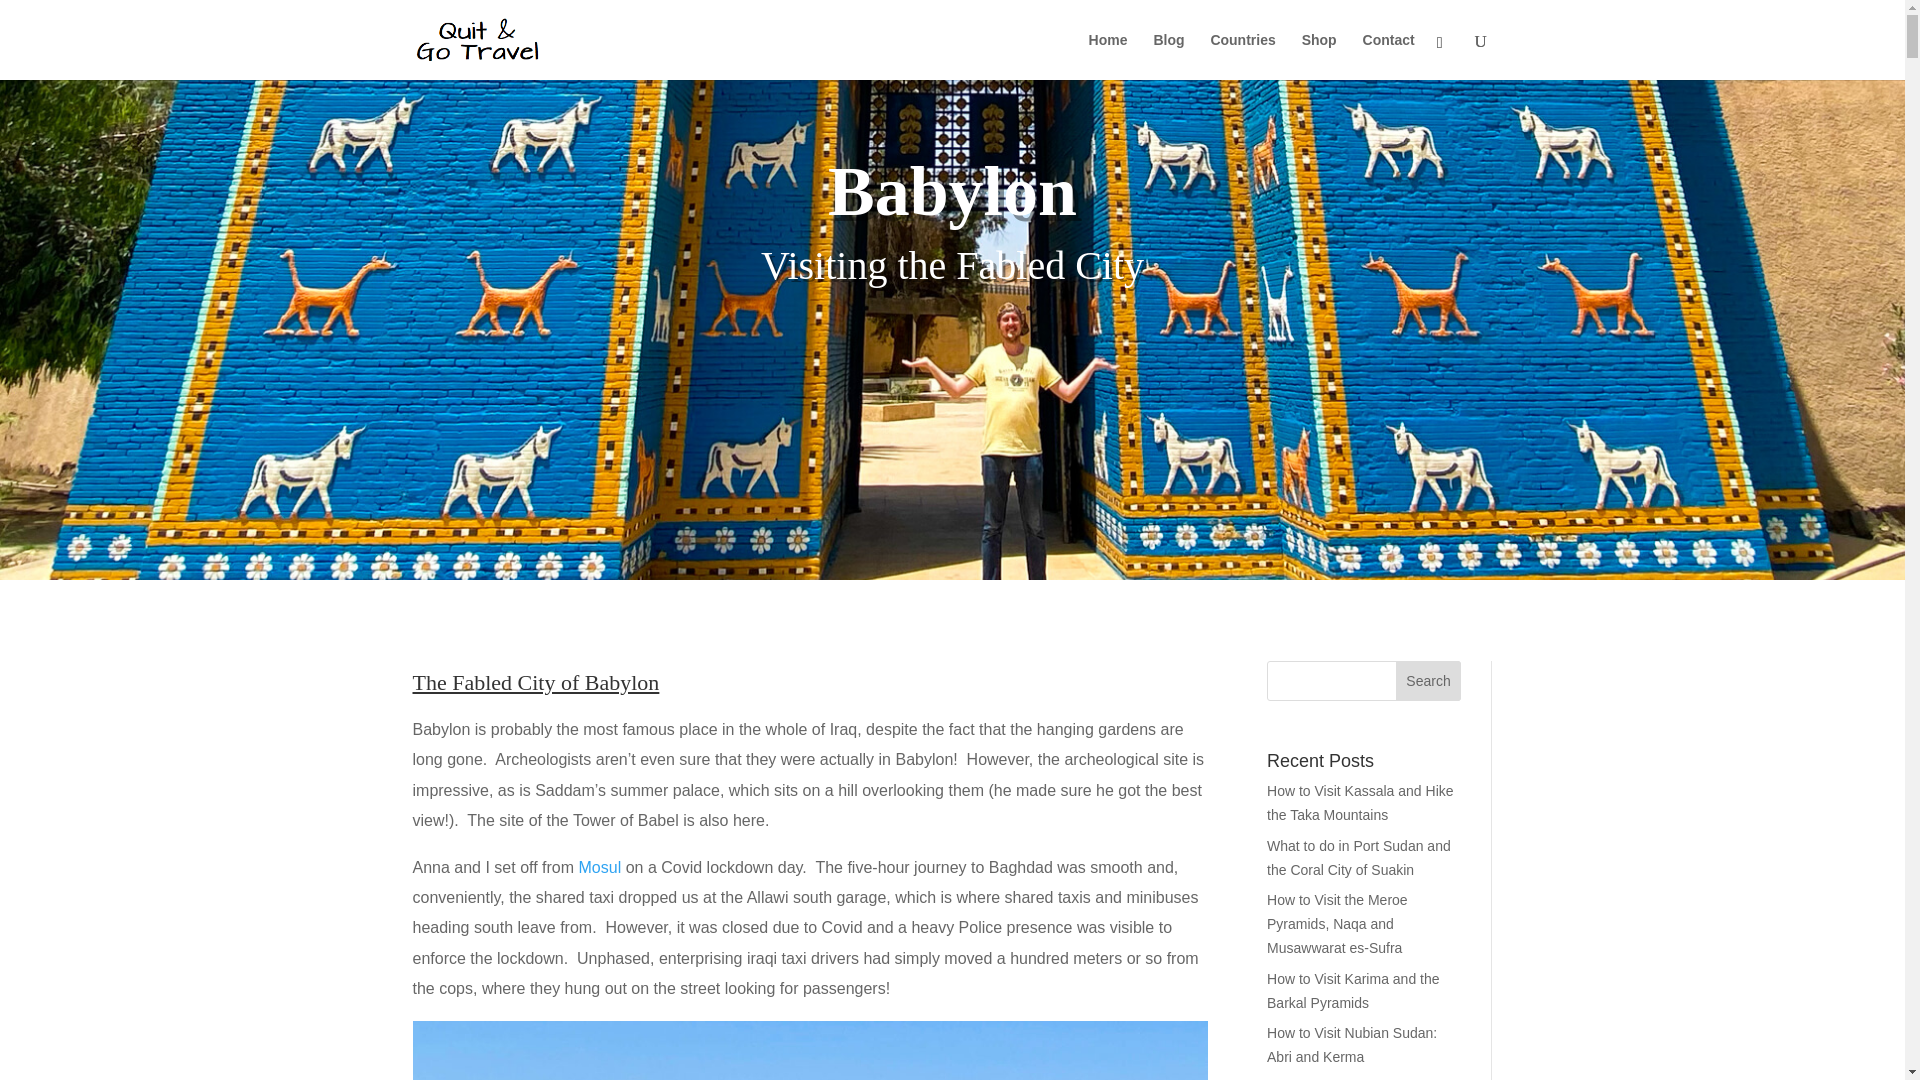  What do you see at coordinates (600, 866) in the screenshot?
I see `Mosul` at bounding box center [600, 866].